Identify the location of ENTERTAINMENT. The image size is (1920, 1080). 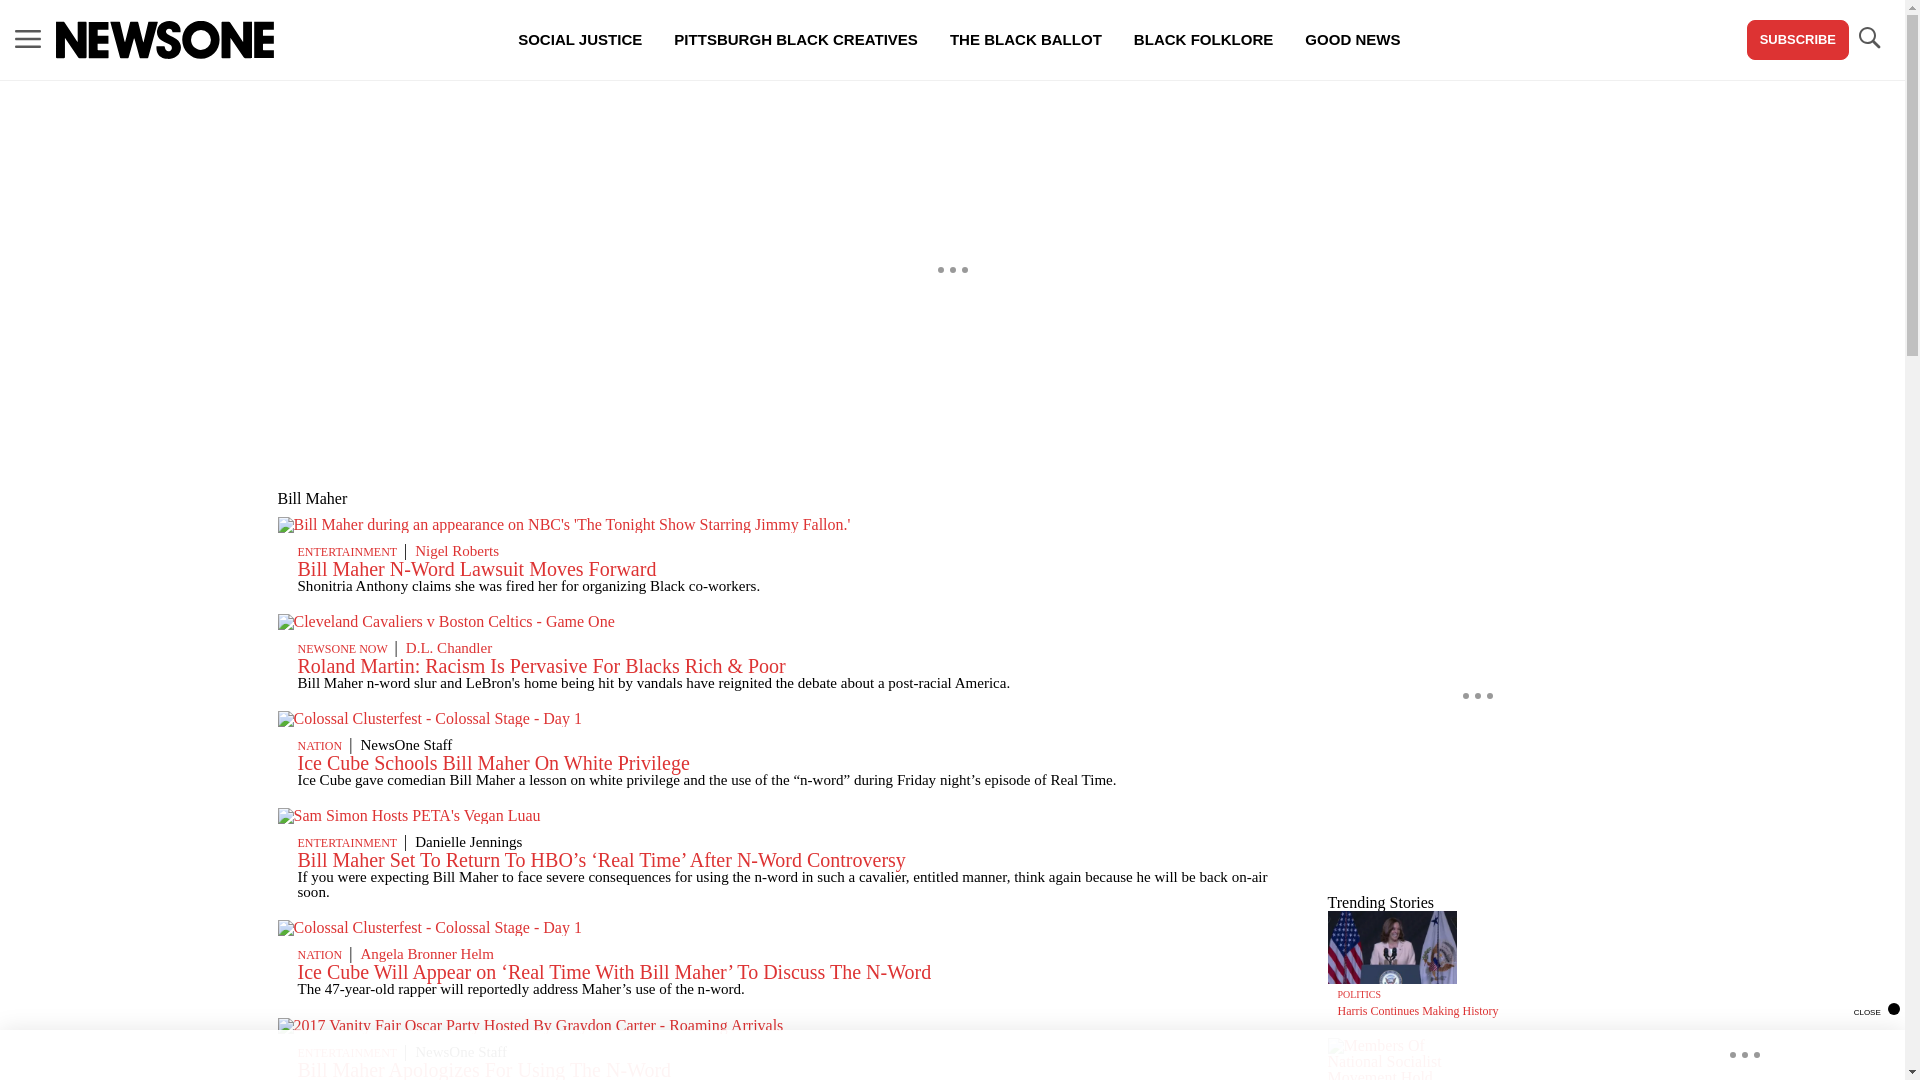
(347, 552).